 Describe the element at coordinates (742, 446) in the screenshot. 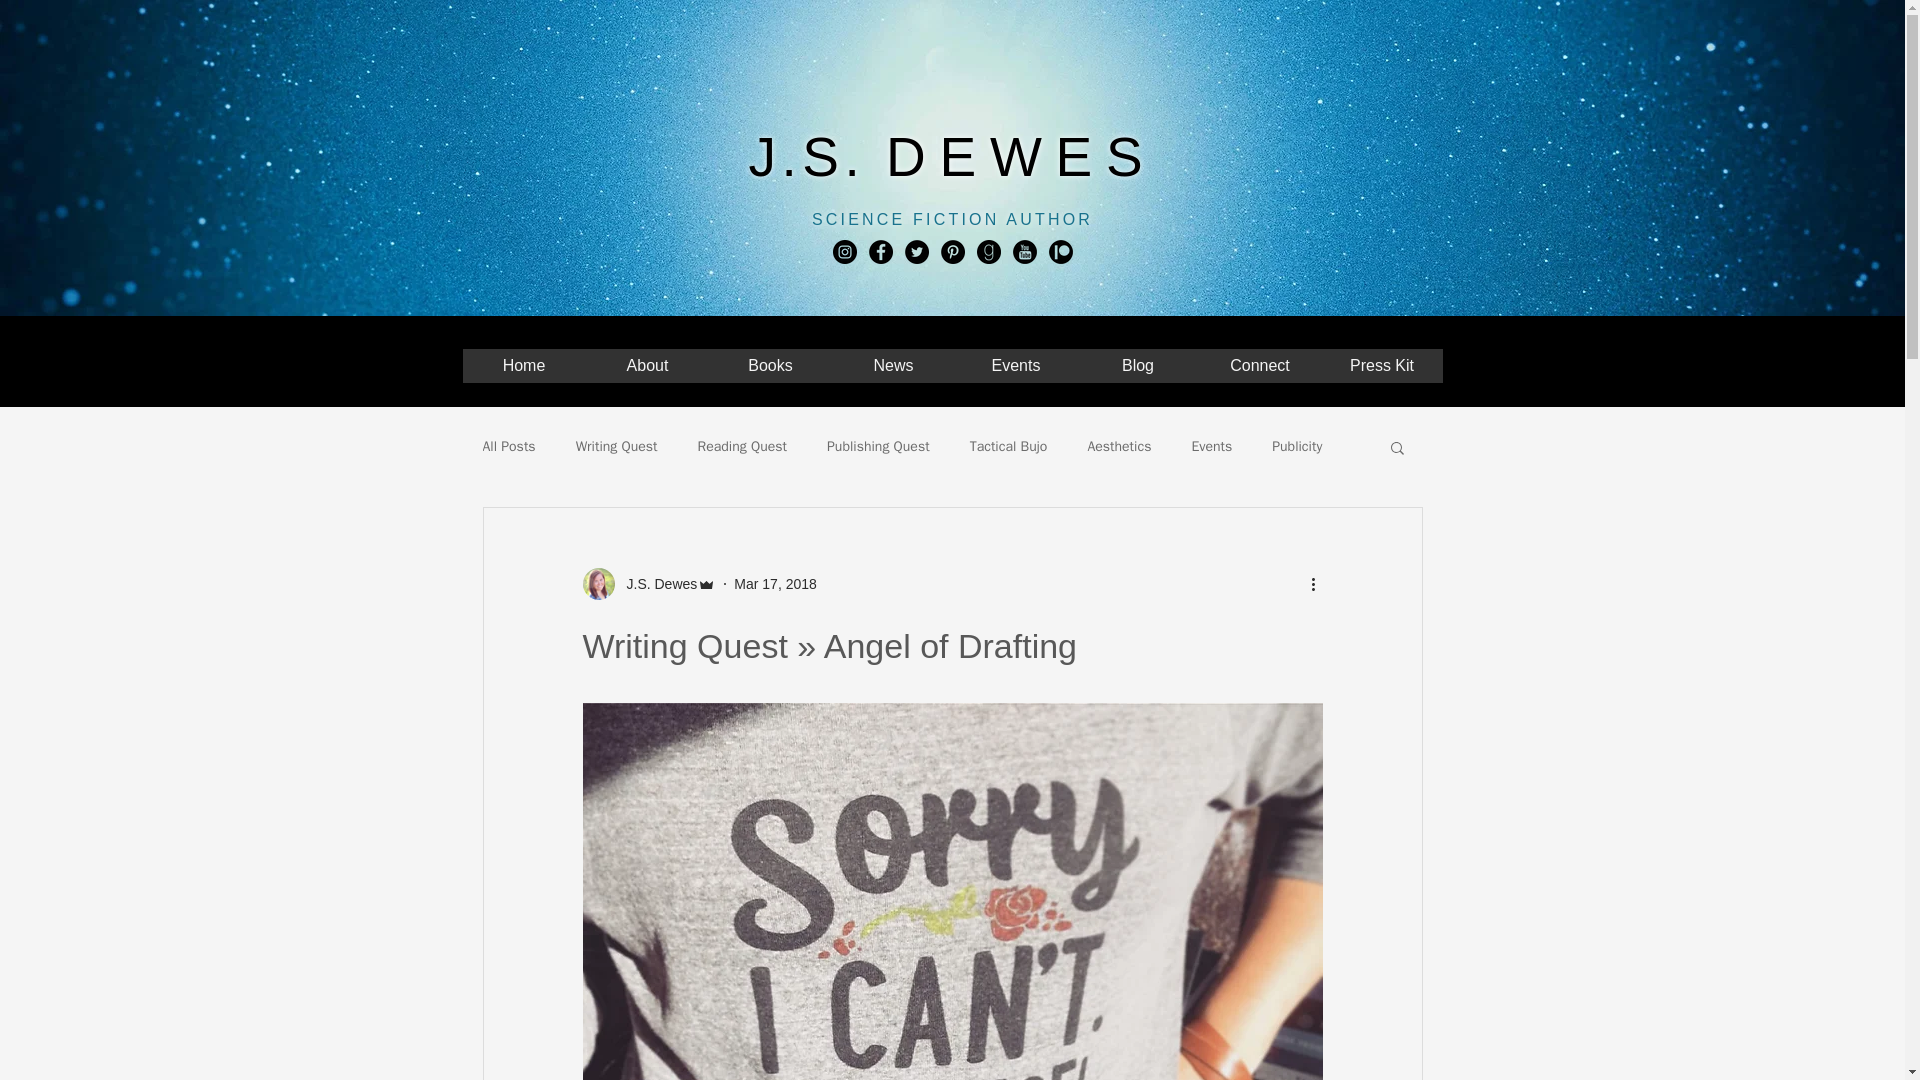

I see `Reading Quest` at that location.